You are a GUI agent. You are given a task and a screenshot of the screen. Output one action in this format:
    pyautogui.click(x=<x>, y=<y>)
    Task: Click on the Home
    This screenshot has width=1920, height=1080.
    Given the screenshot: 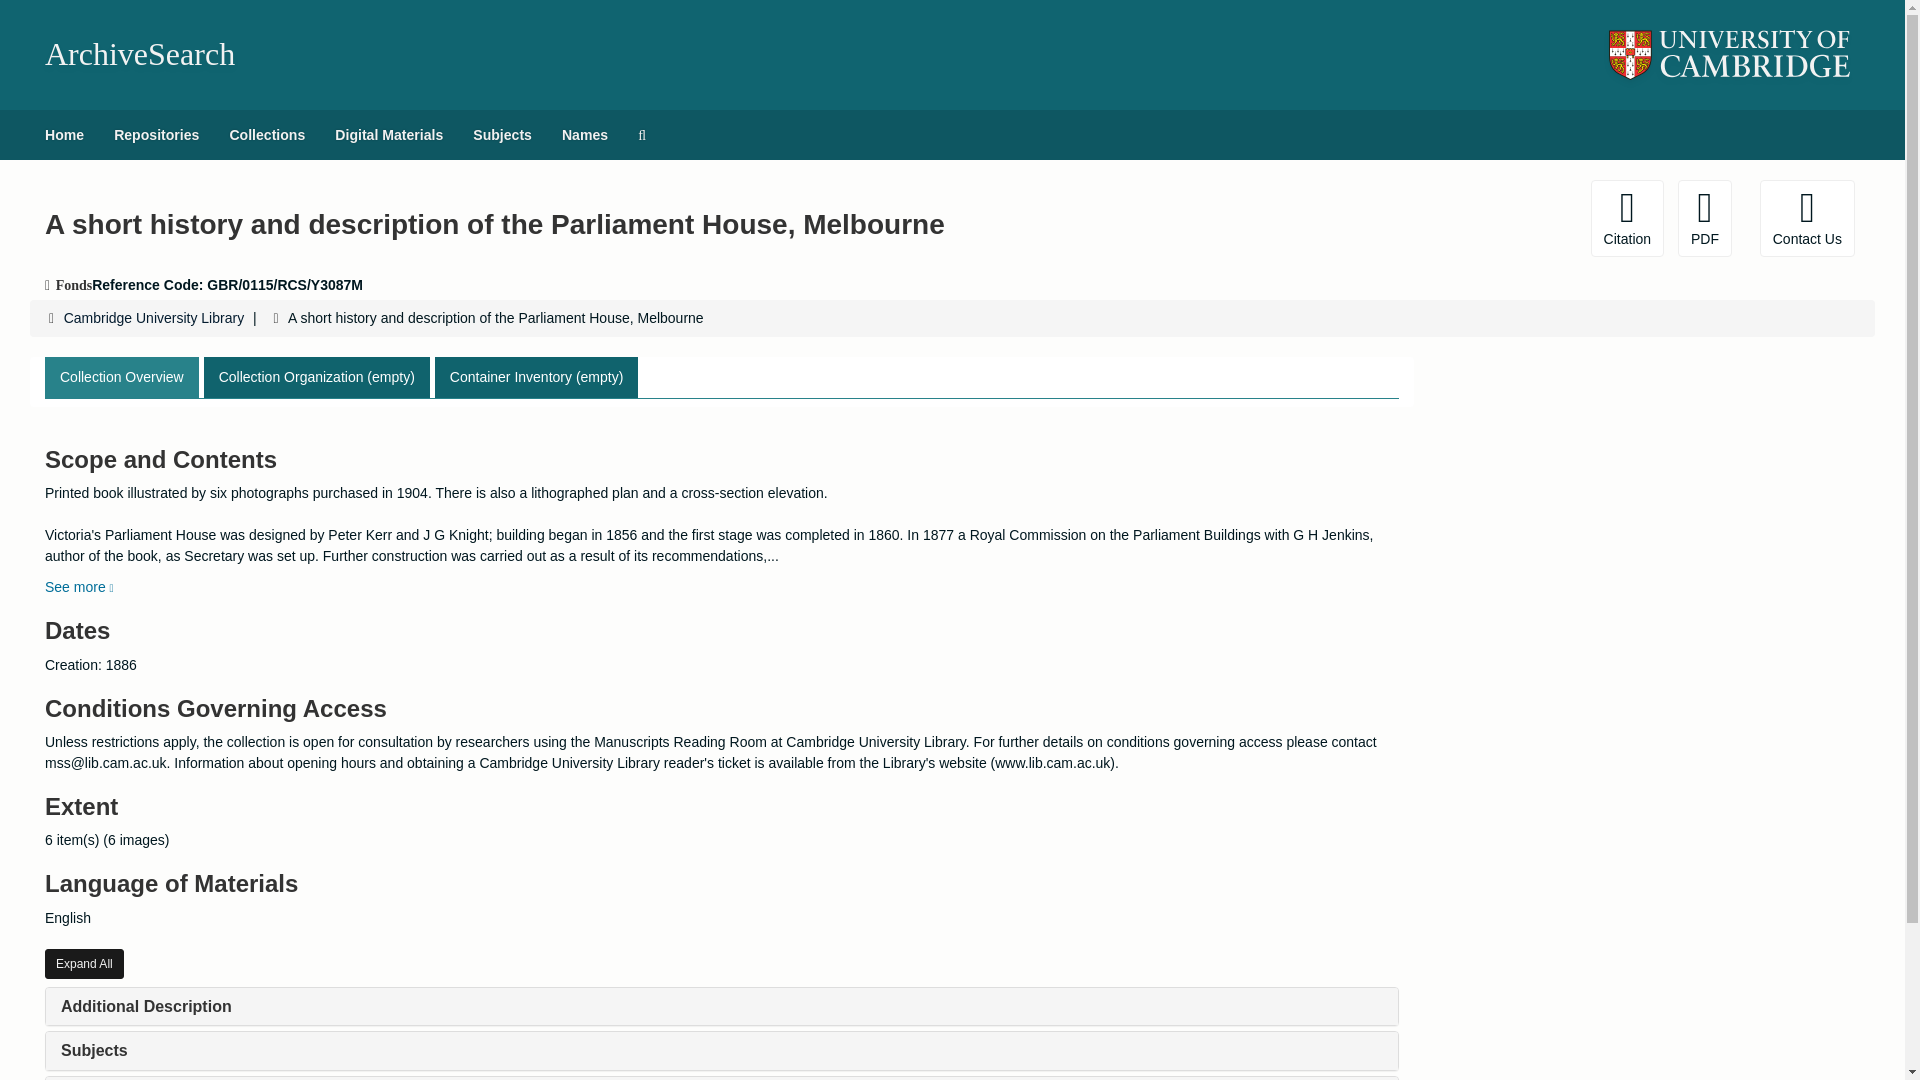 What is the action you would take?
    pyautogui.click(x=64, y=134)
    